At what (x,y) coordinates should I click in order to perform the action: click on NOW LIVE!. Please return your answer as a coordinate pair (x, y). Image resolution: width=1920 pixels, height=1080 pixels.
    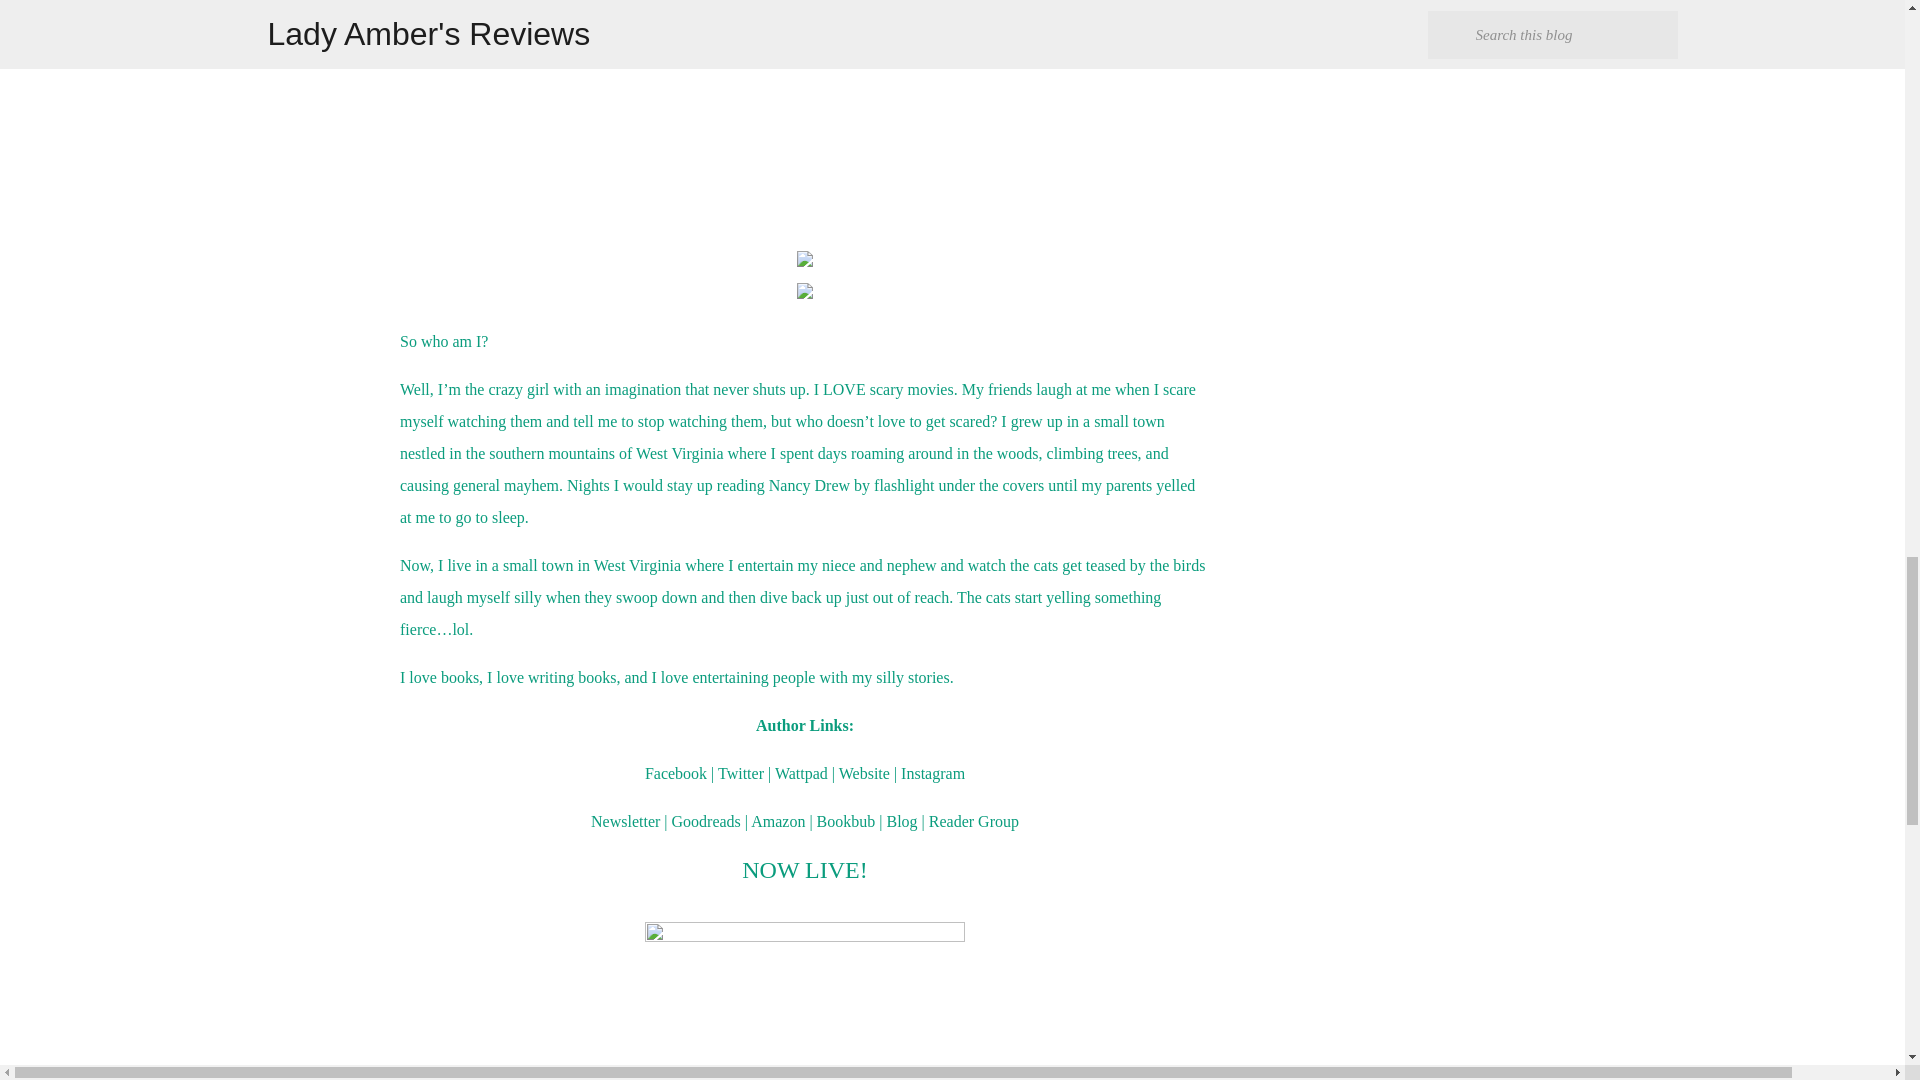
    Looking at the image, I should click on (804, 870).